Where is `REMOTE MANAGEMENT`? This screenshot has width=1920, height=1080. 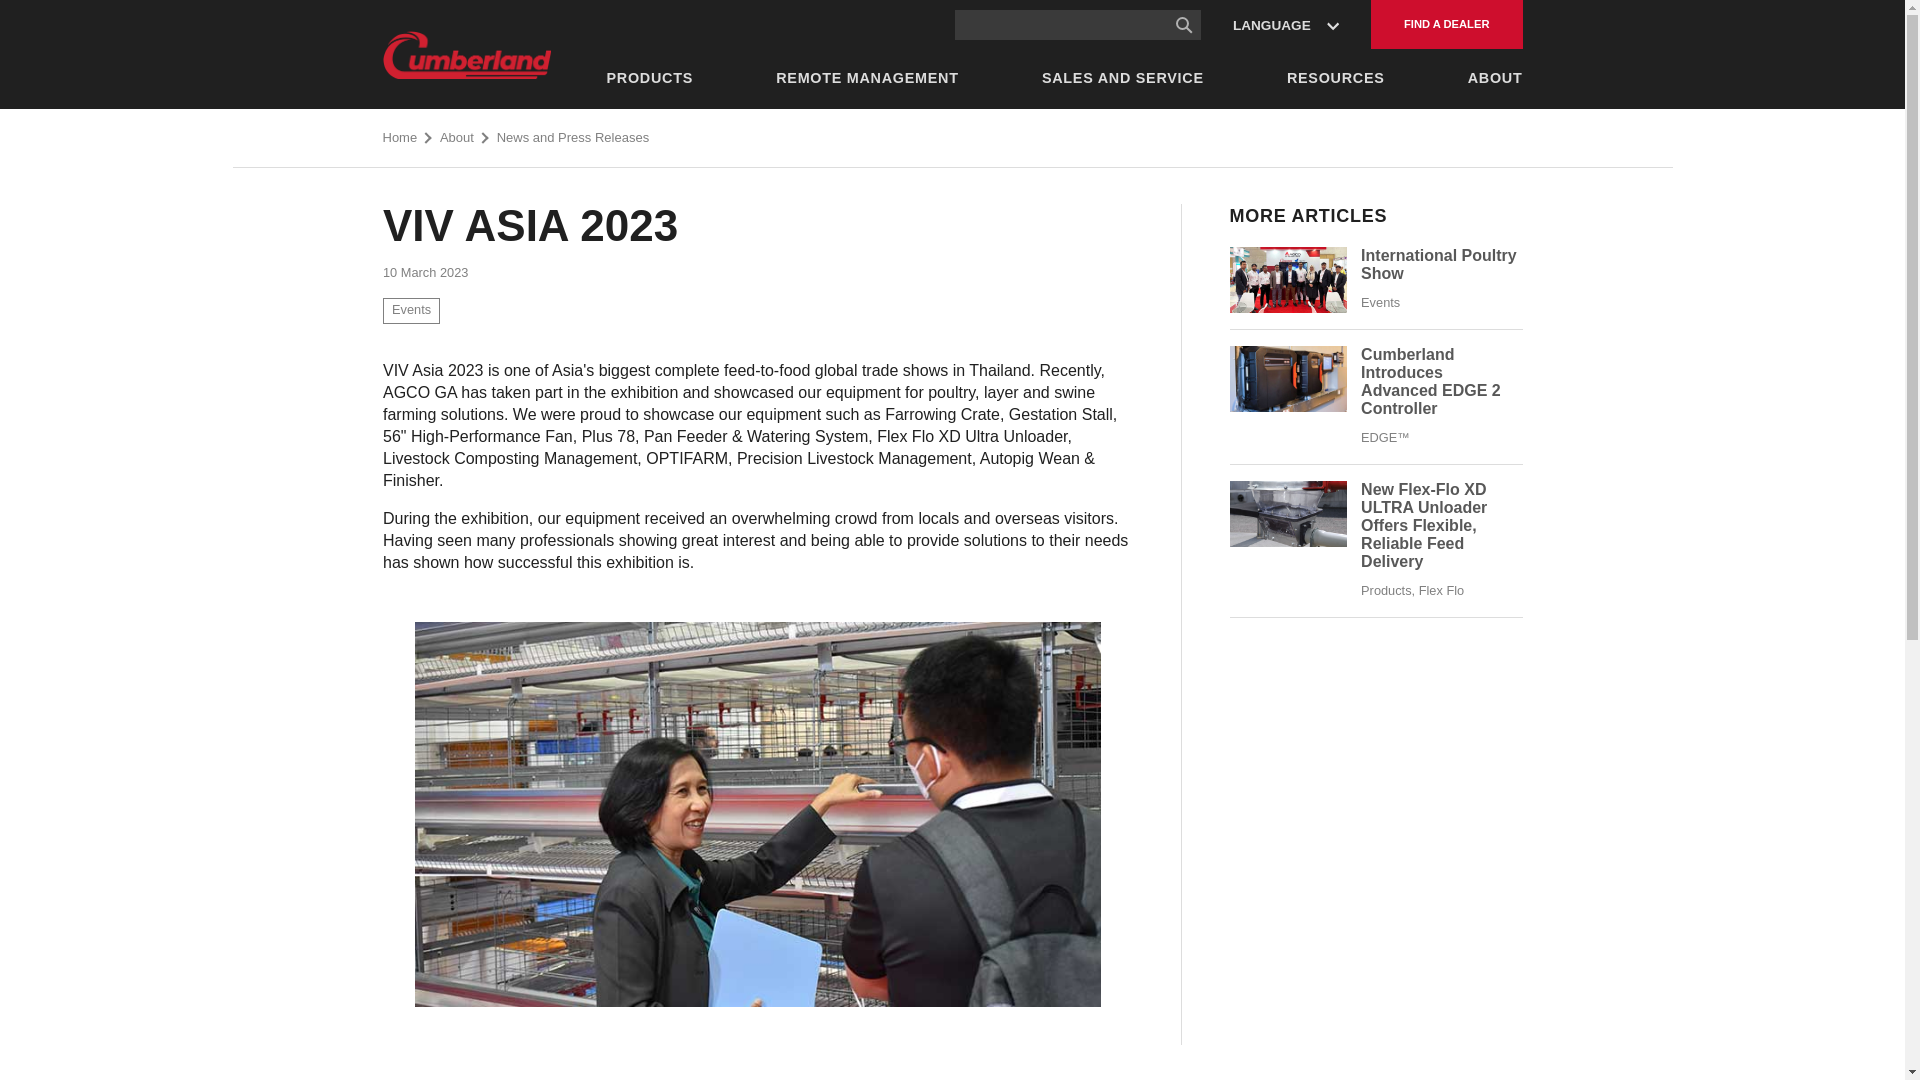
REMOTE MANAGEMENT is located at coordinates (866, 78).